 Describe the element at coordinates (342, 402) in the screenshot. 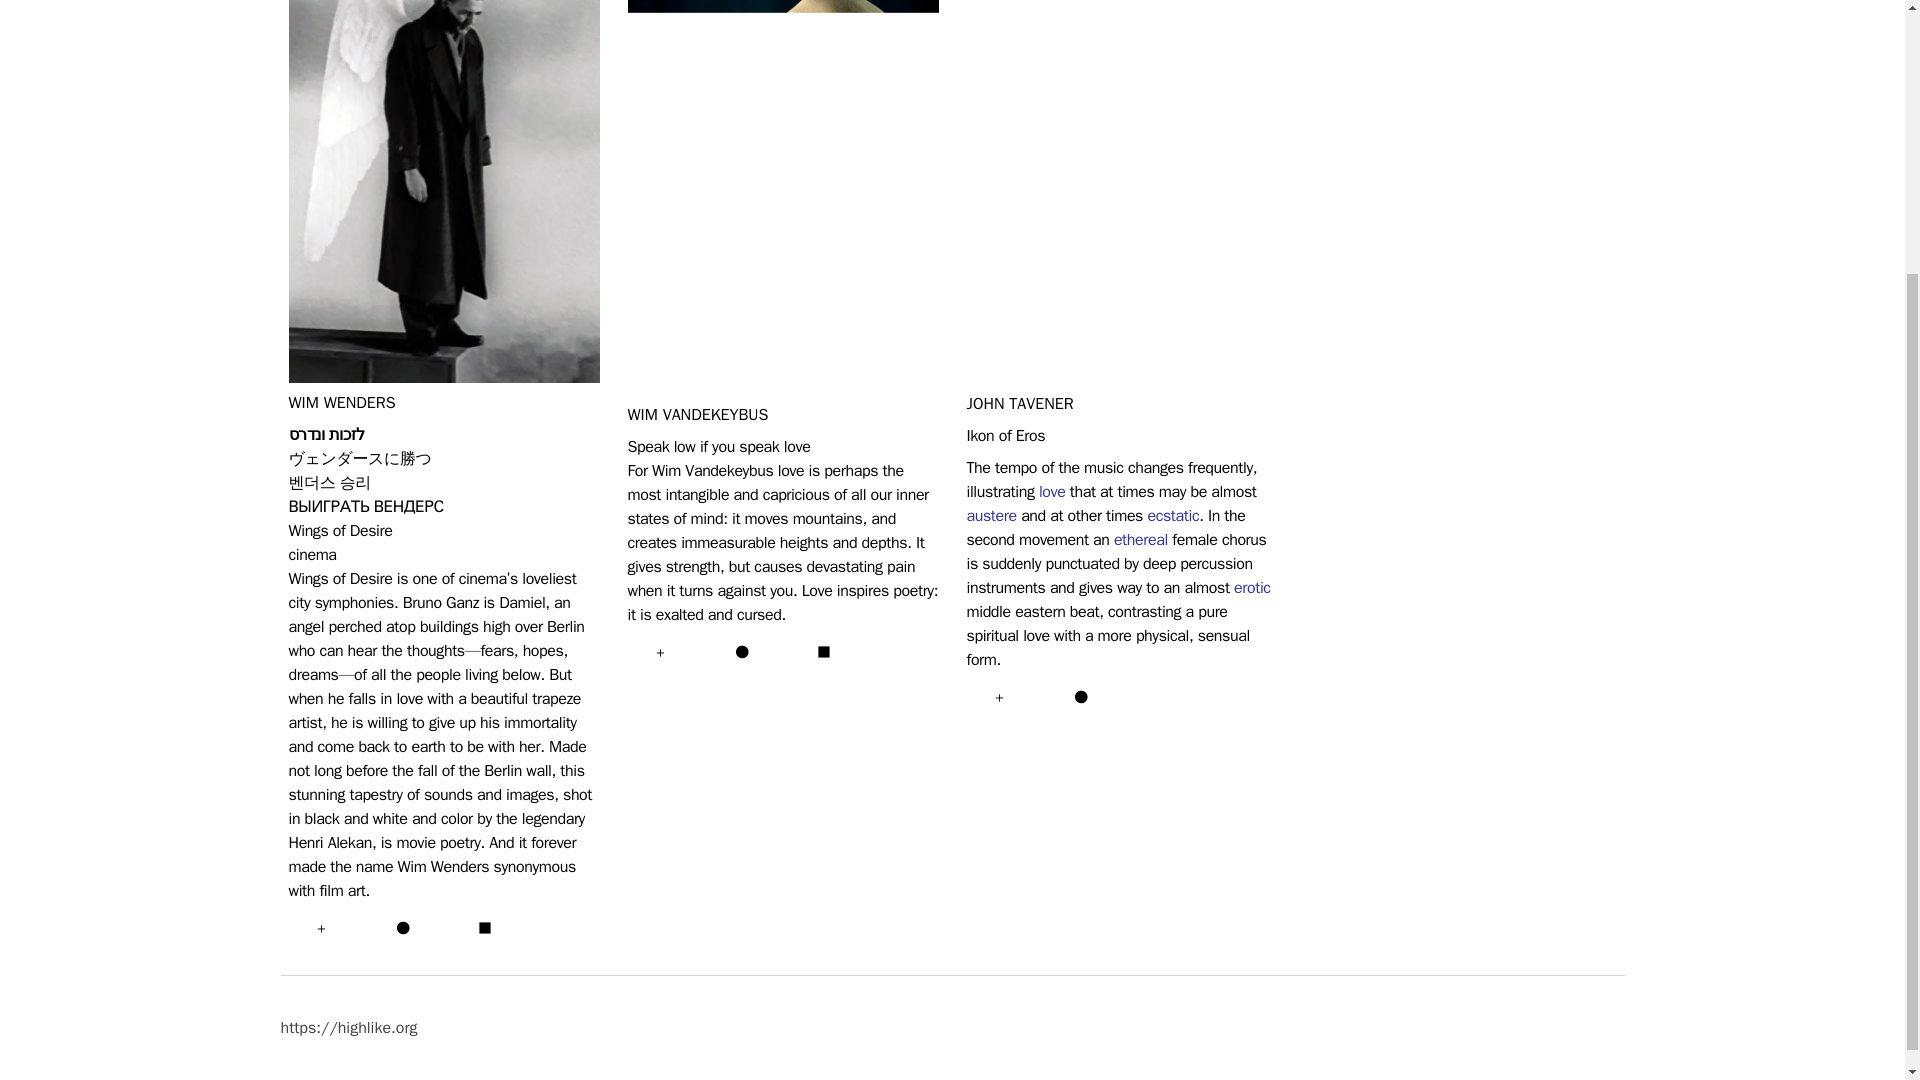

I see `Wim Wenders` at that location.